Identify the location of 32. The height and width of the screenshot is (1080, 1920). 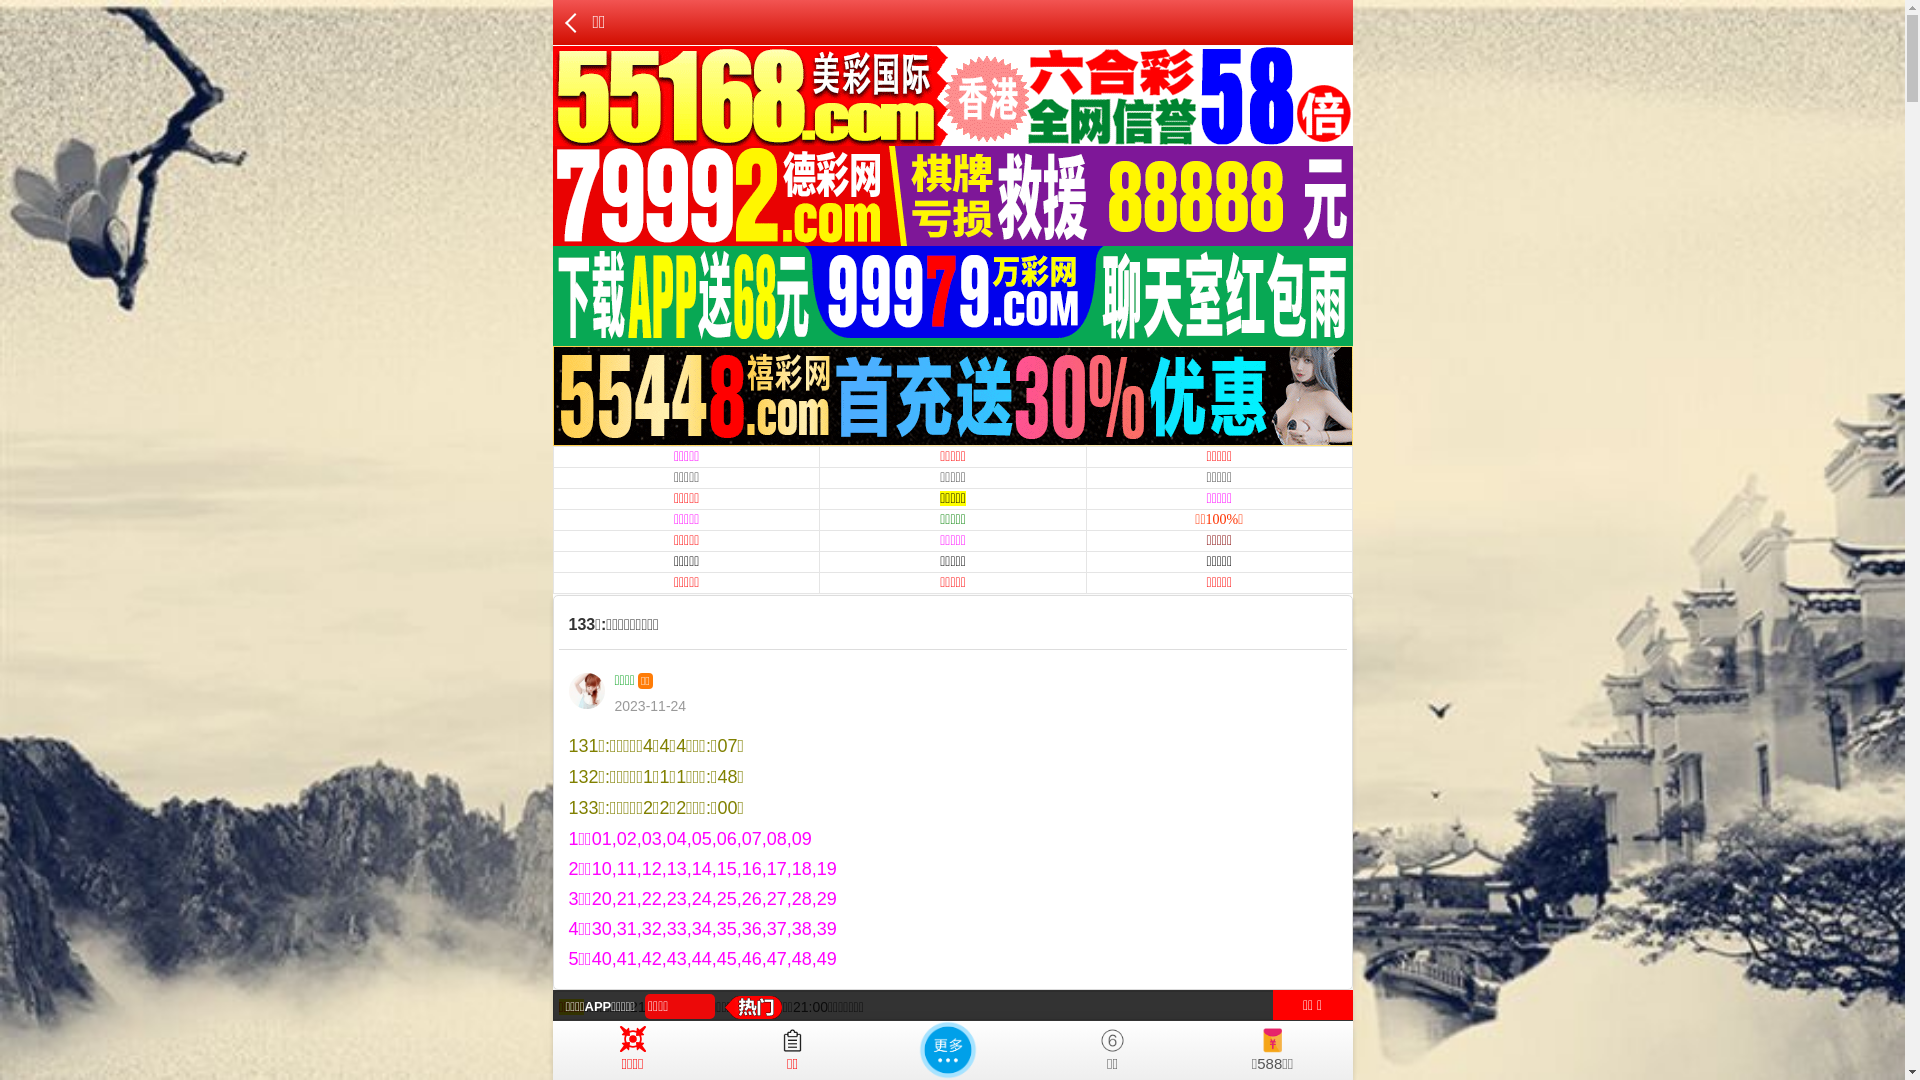
(1013, 1062).